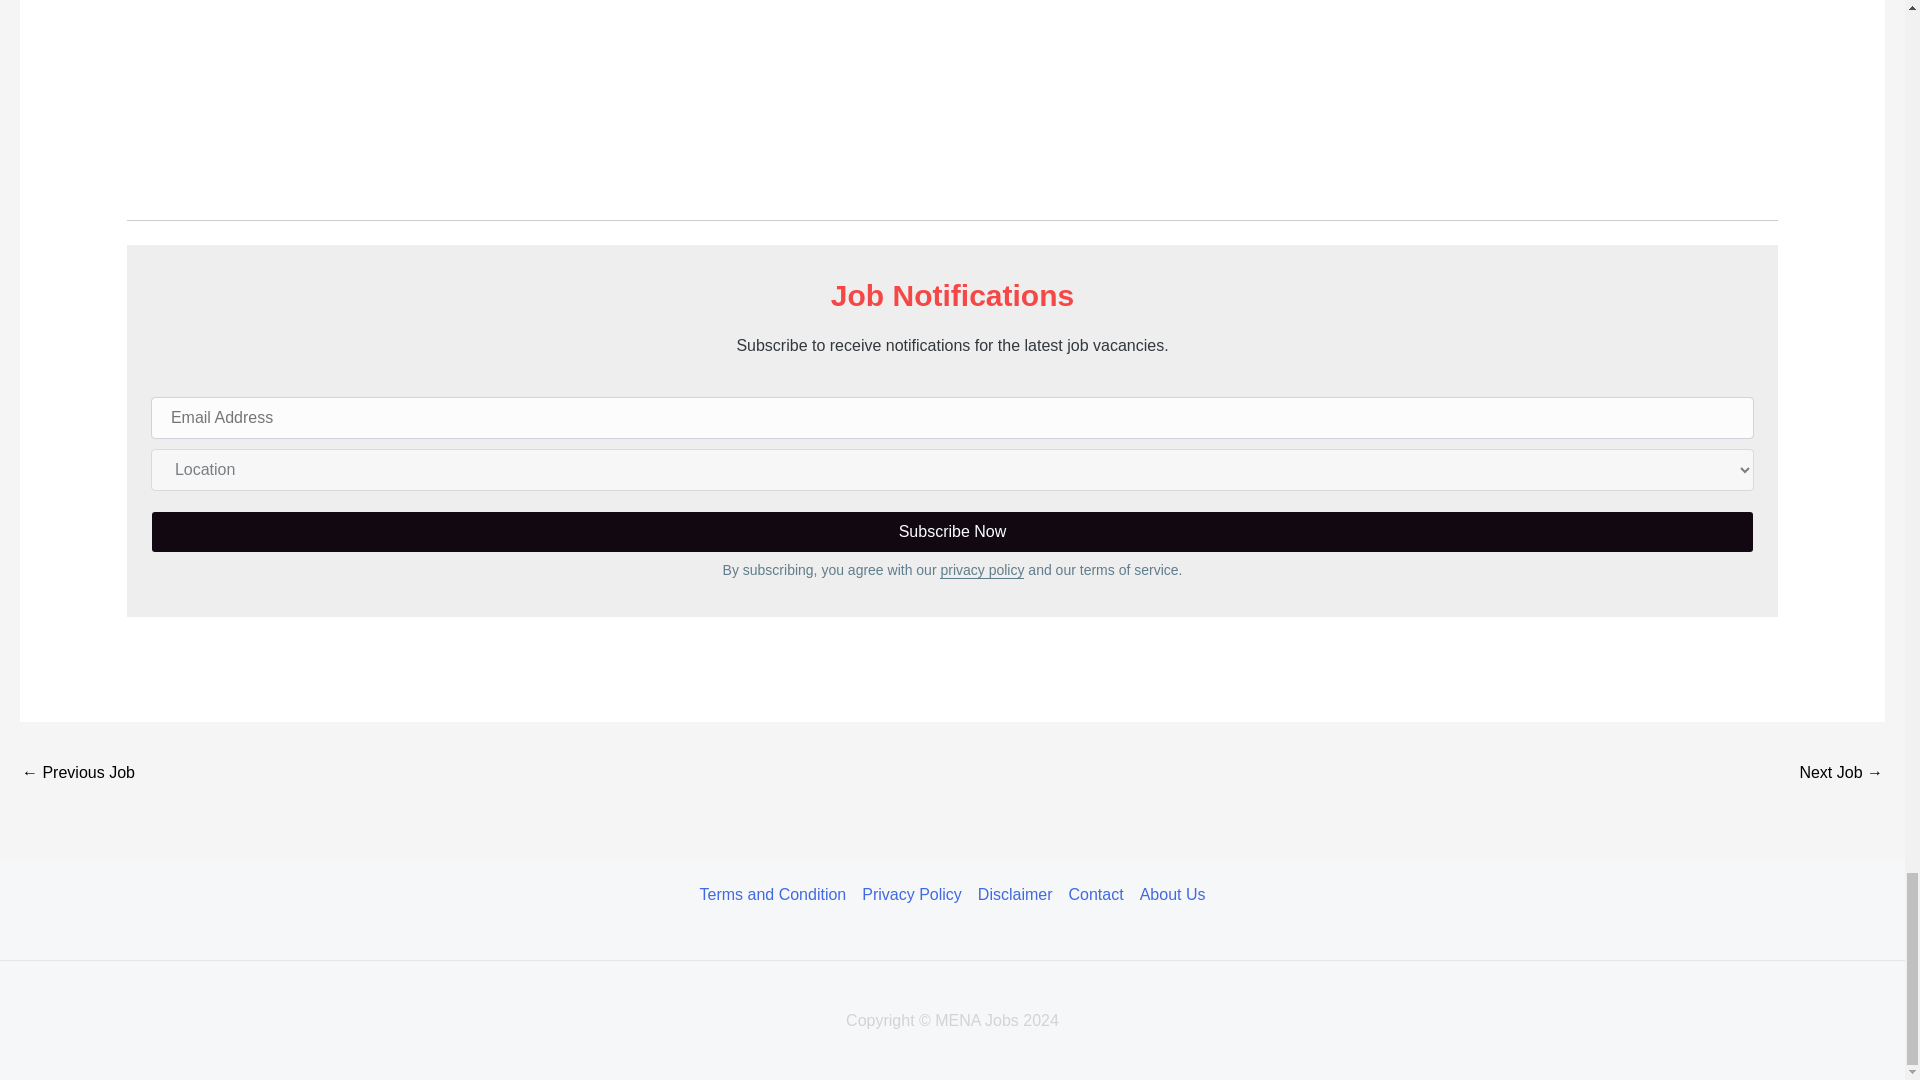 Image resolution: width=1920 pixels, height=1080 pixels. Describe the element at coordinates (777, 895) in the screenshot. I see `Terms and Condition` at that location.